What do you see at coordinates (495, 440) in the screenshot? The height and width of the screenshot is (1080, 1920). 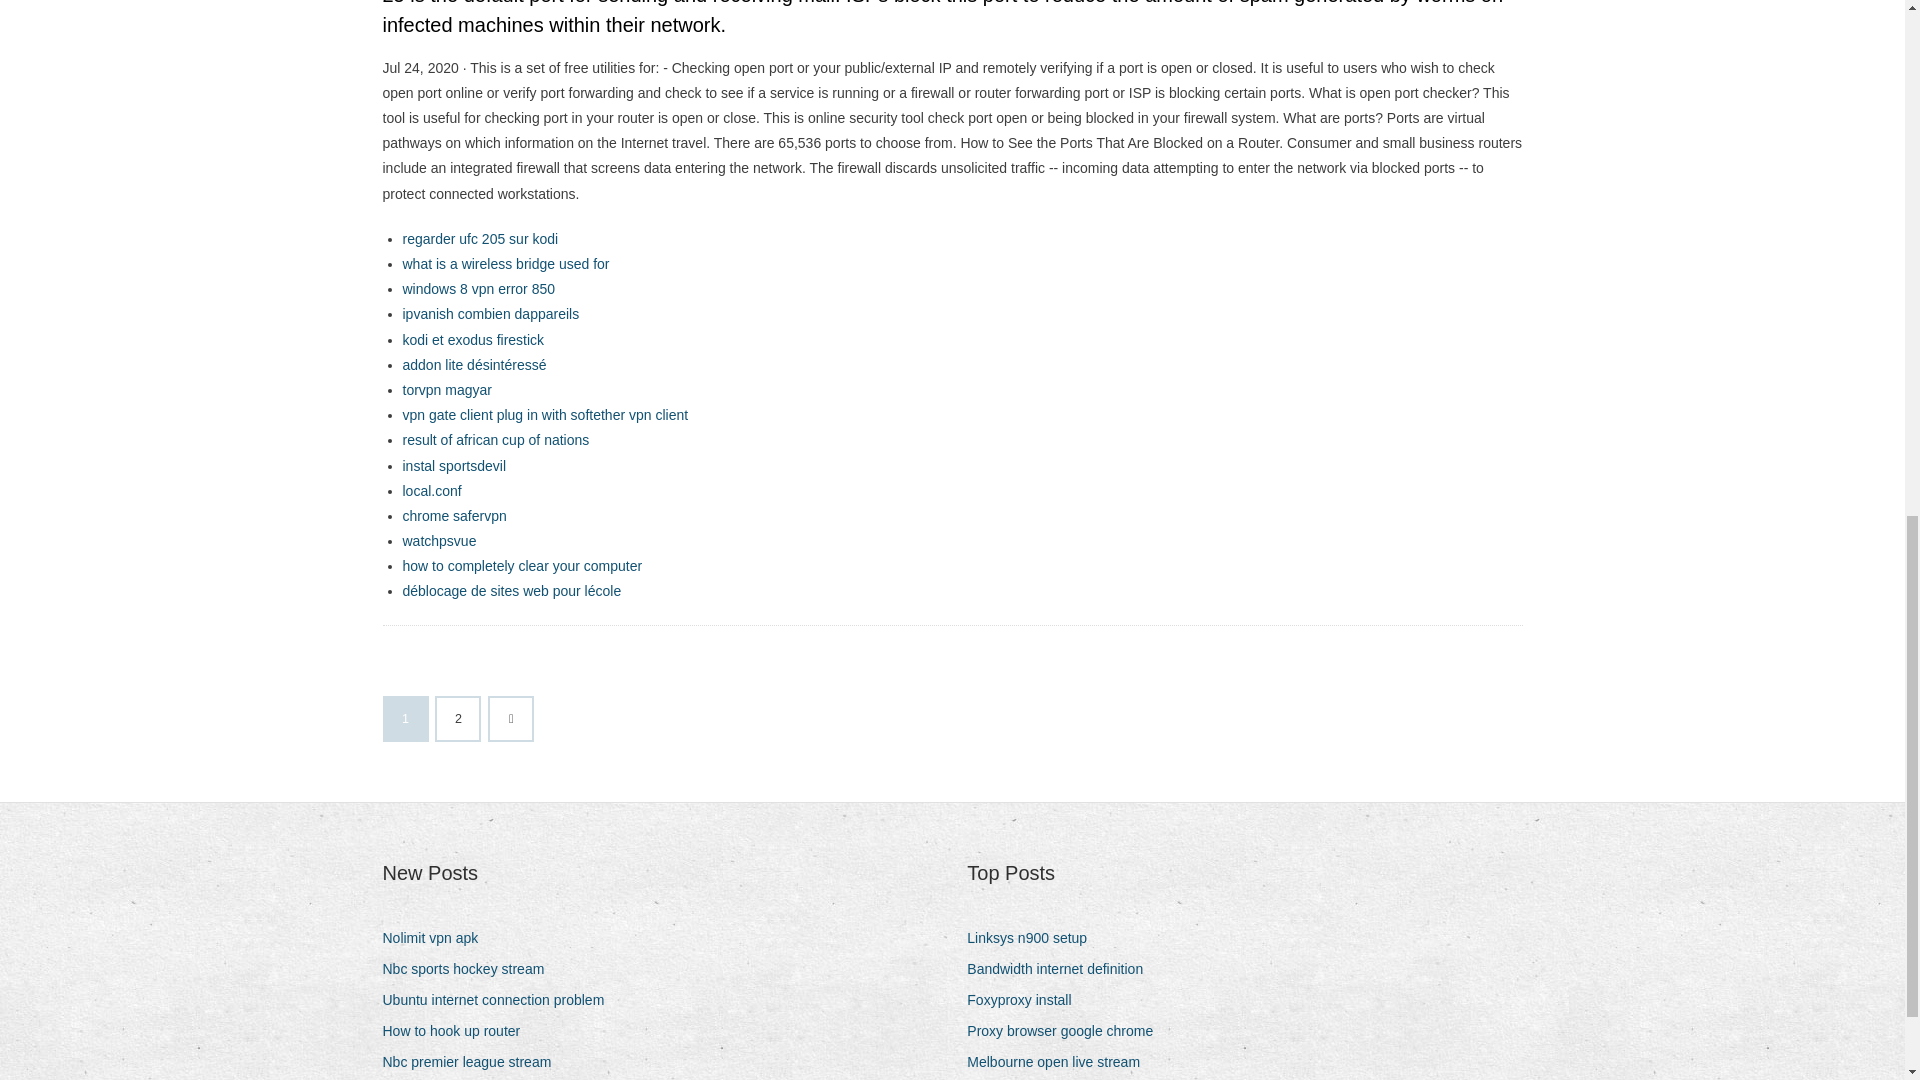 I see `result of african cup of nations` at bounding box center [495, 440].